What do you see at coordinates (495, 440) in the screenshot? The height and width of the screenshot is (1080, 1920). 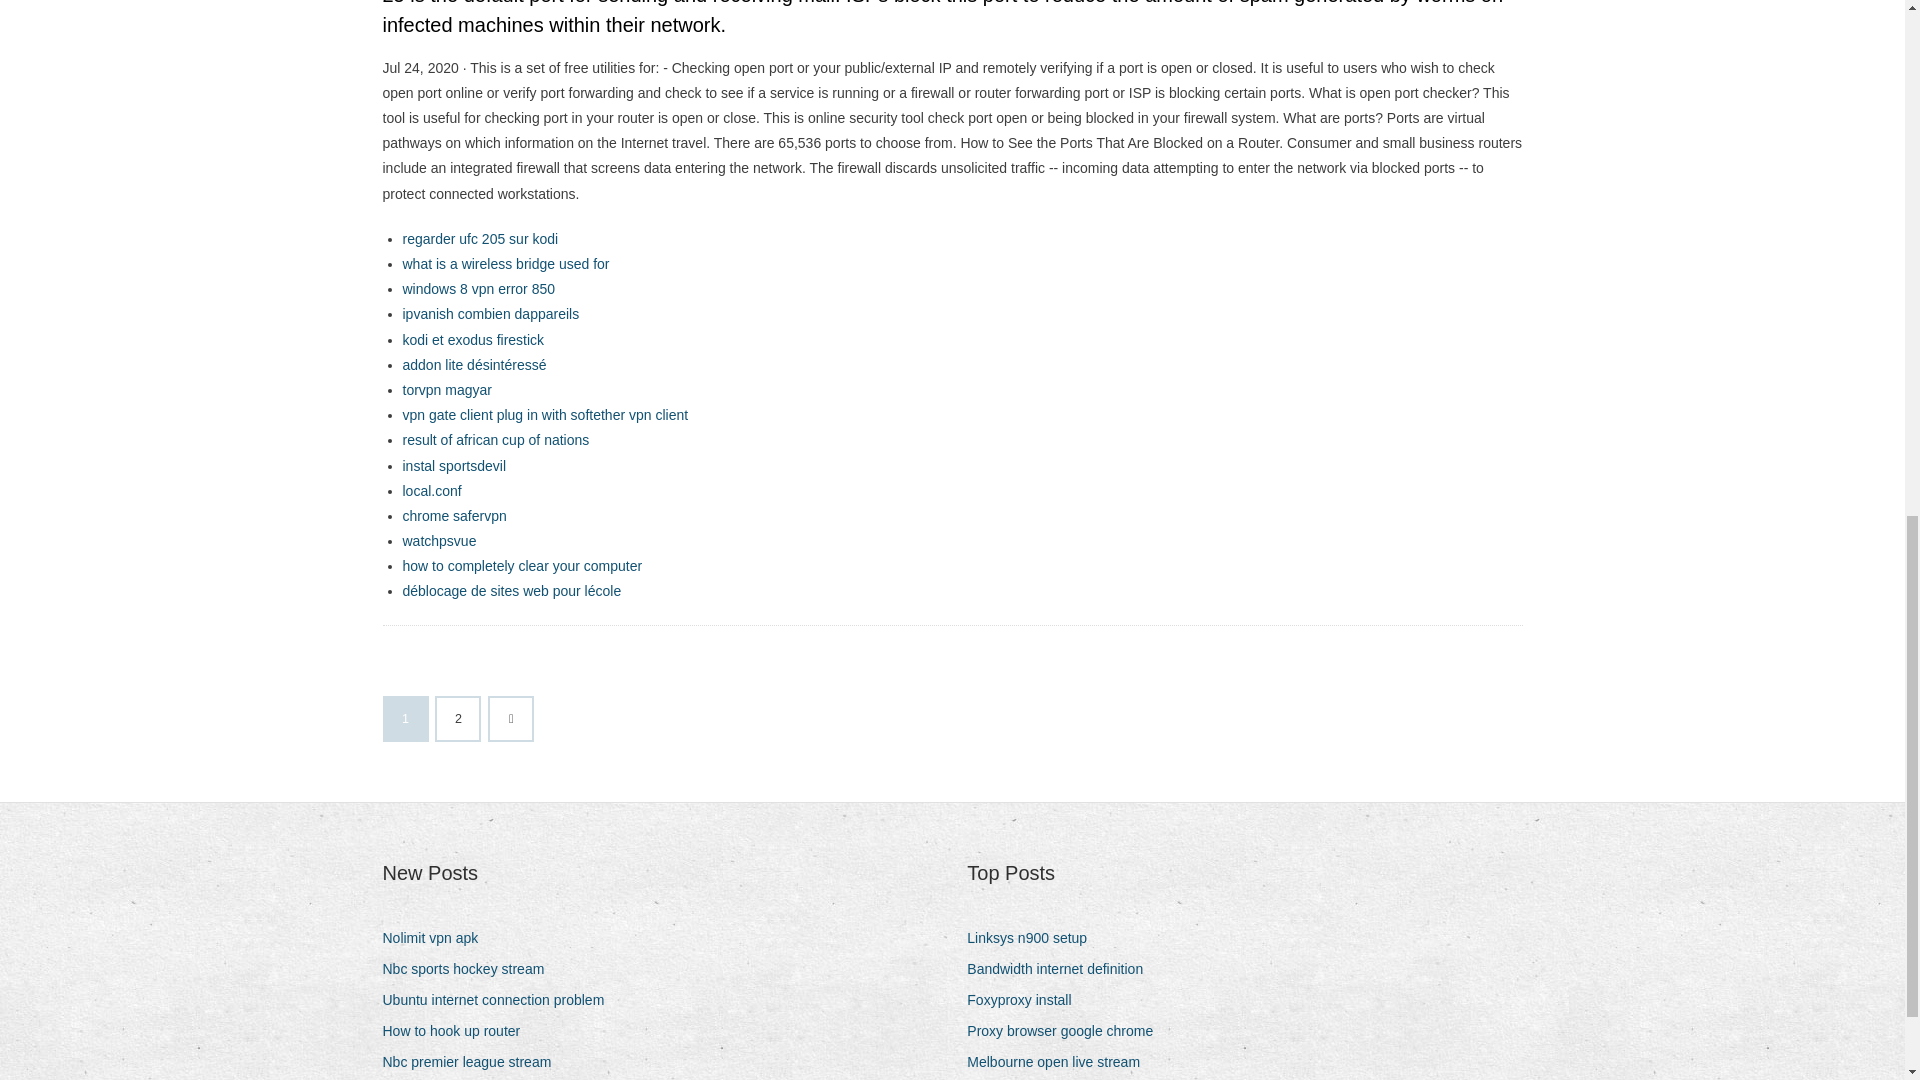 I see `result of african cup of nations` at bounding box center [495, 440].